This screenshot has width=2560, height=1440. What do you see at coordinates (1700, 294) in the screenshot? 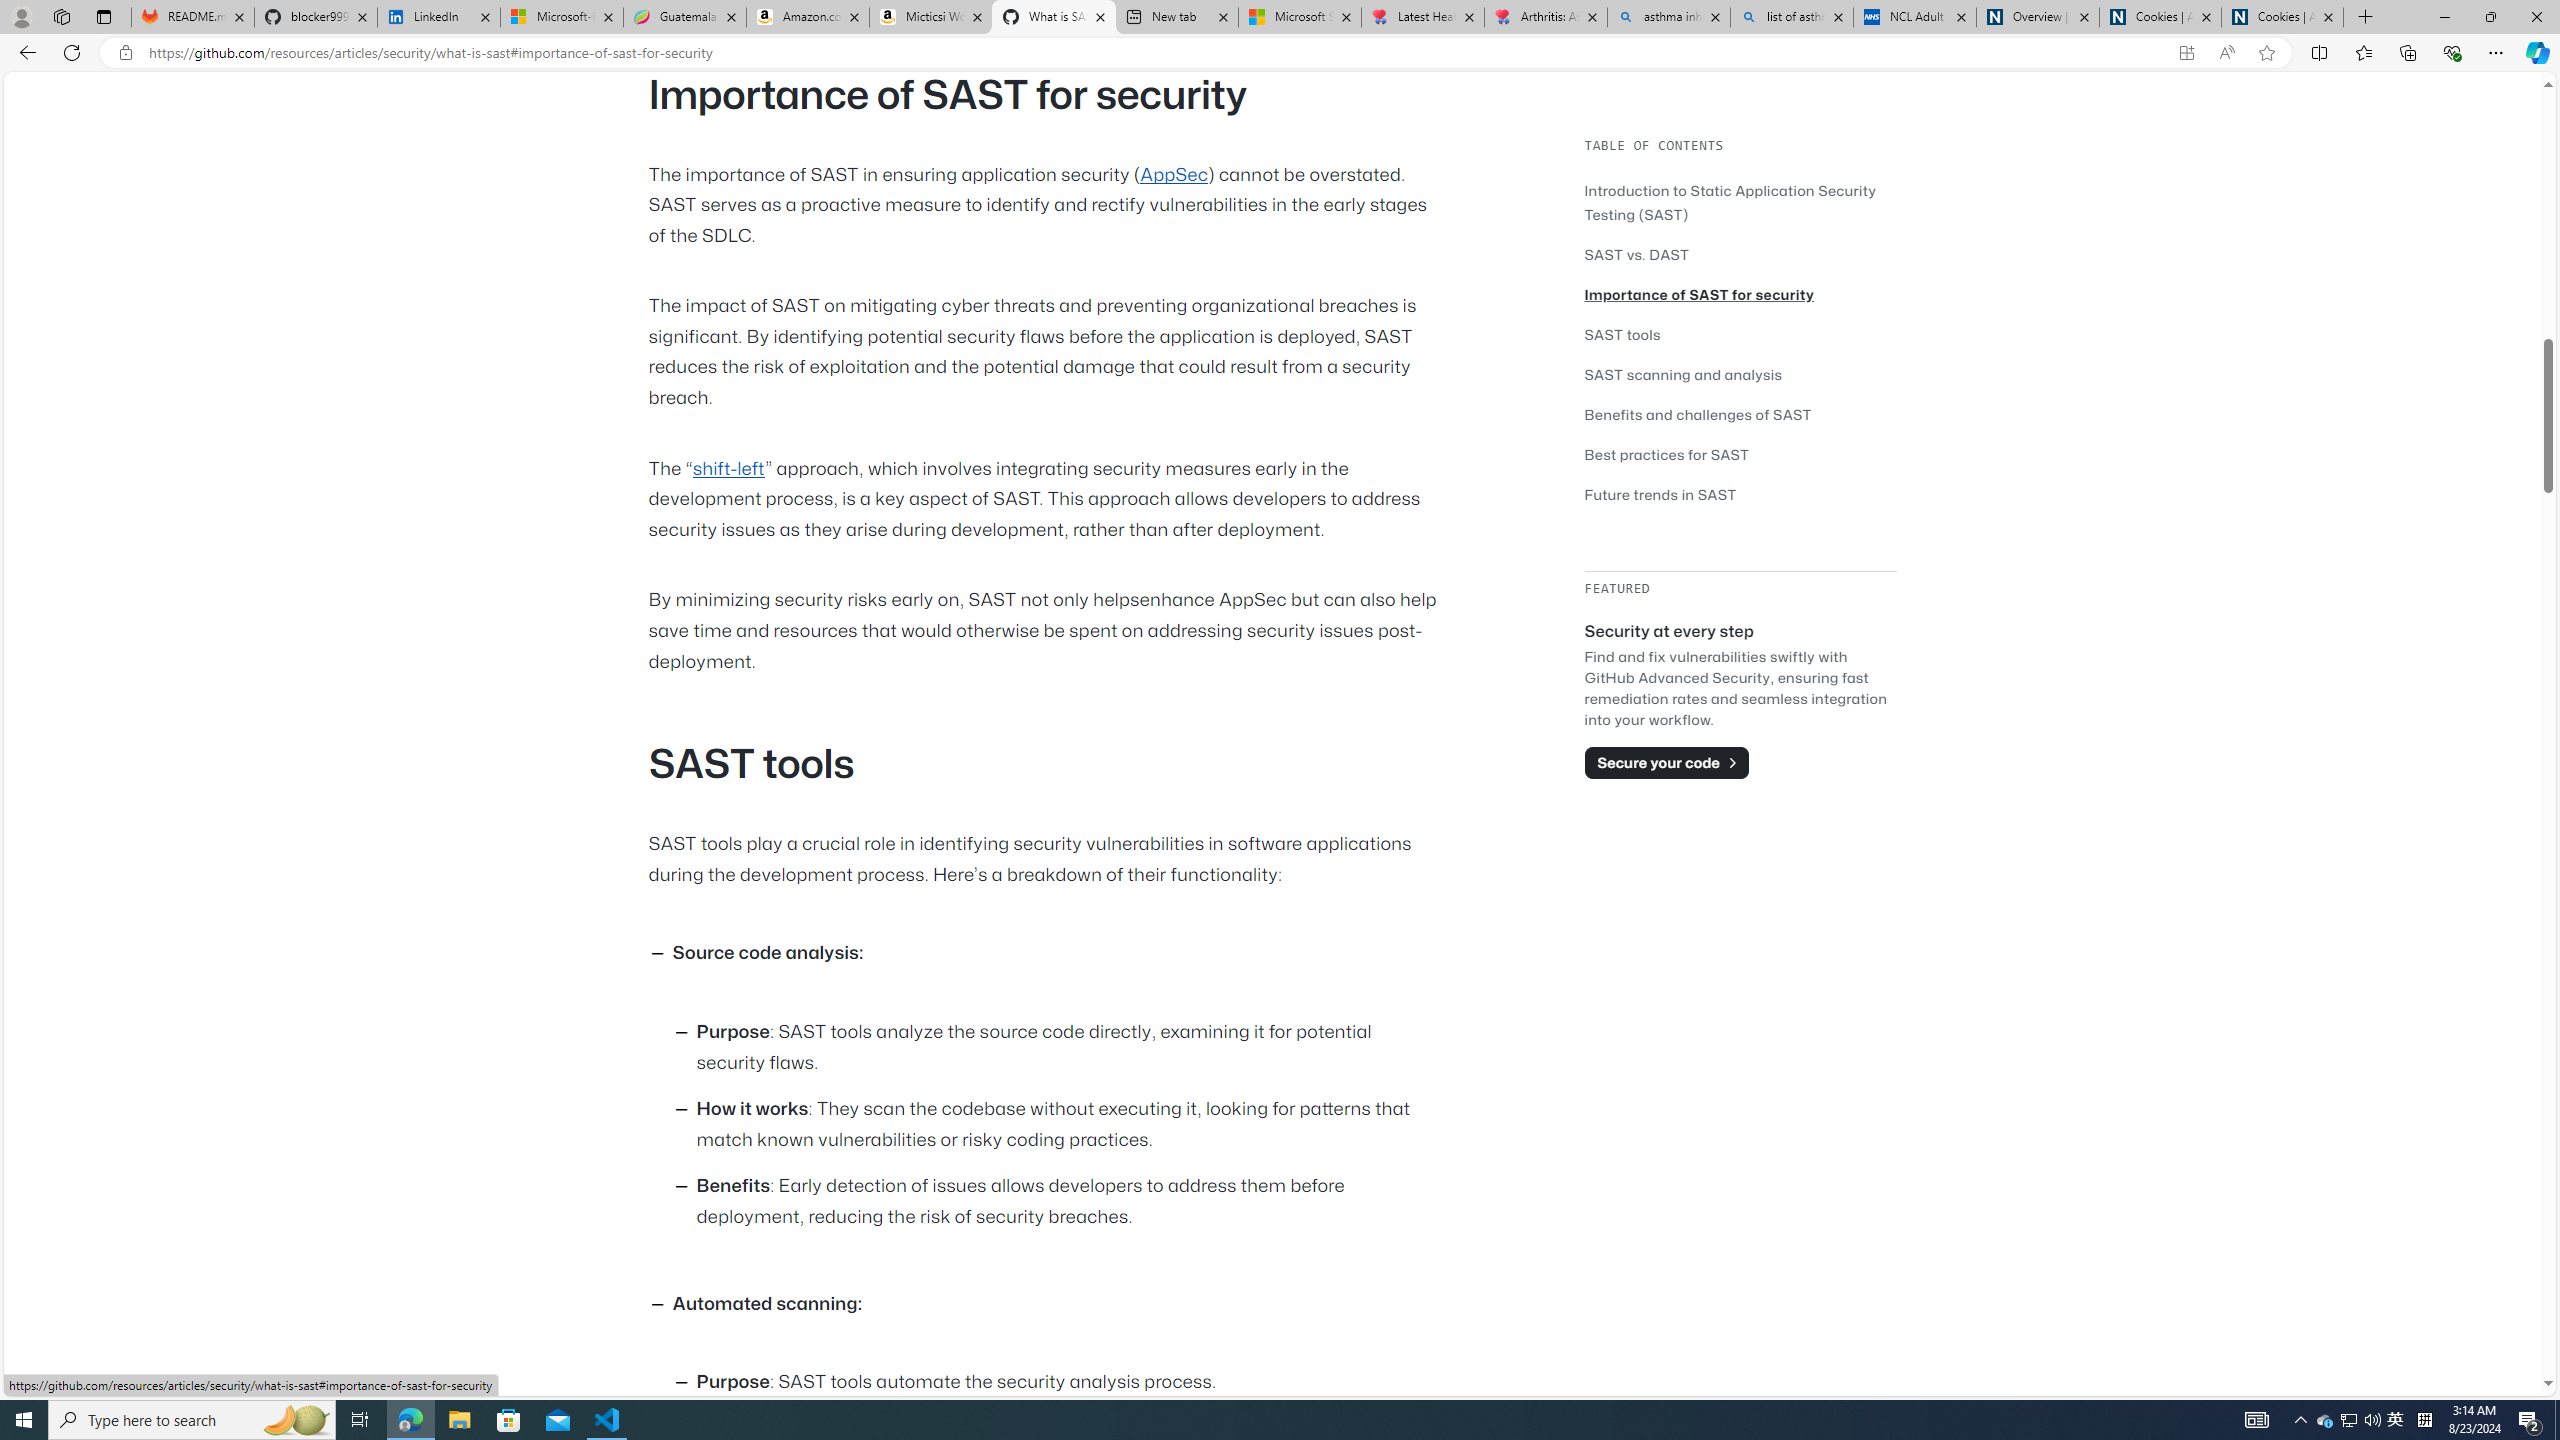
I see `Importance of SAST for security` at bounding box center [1700, 294].